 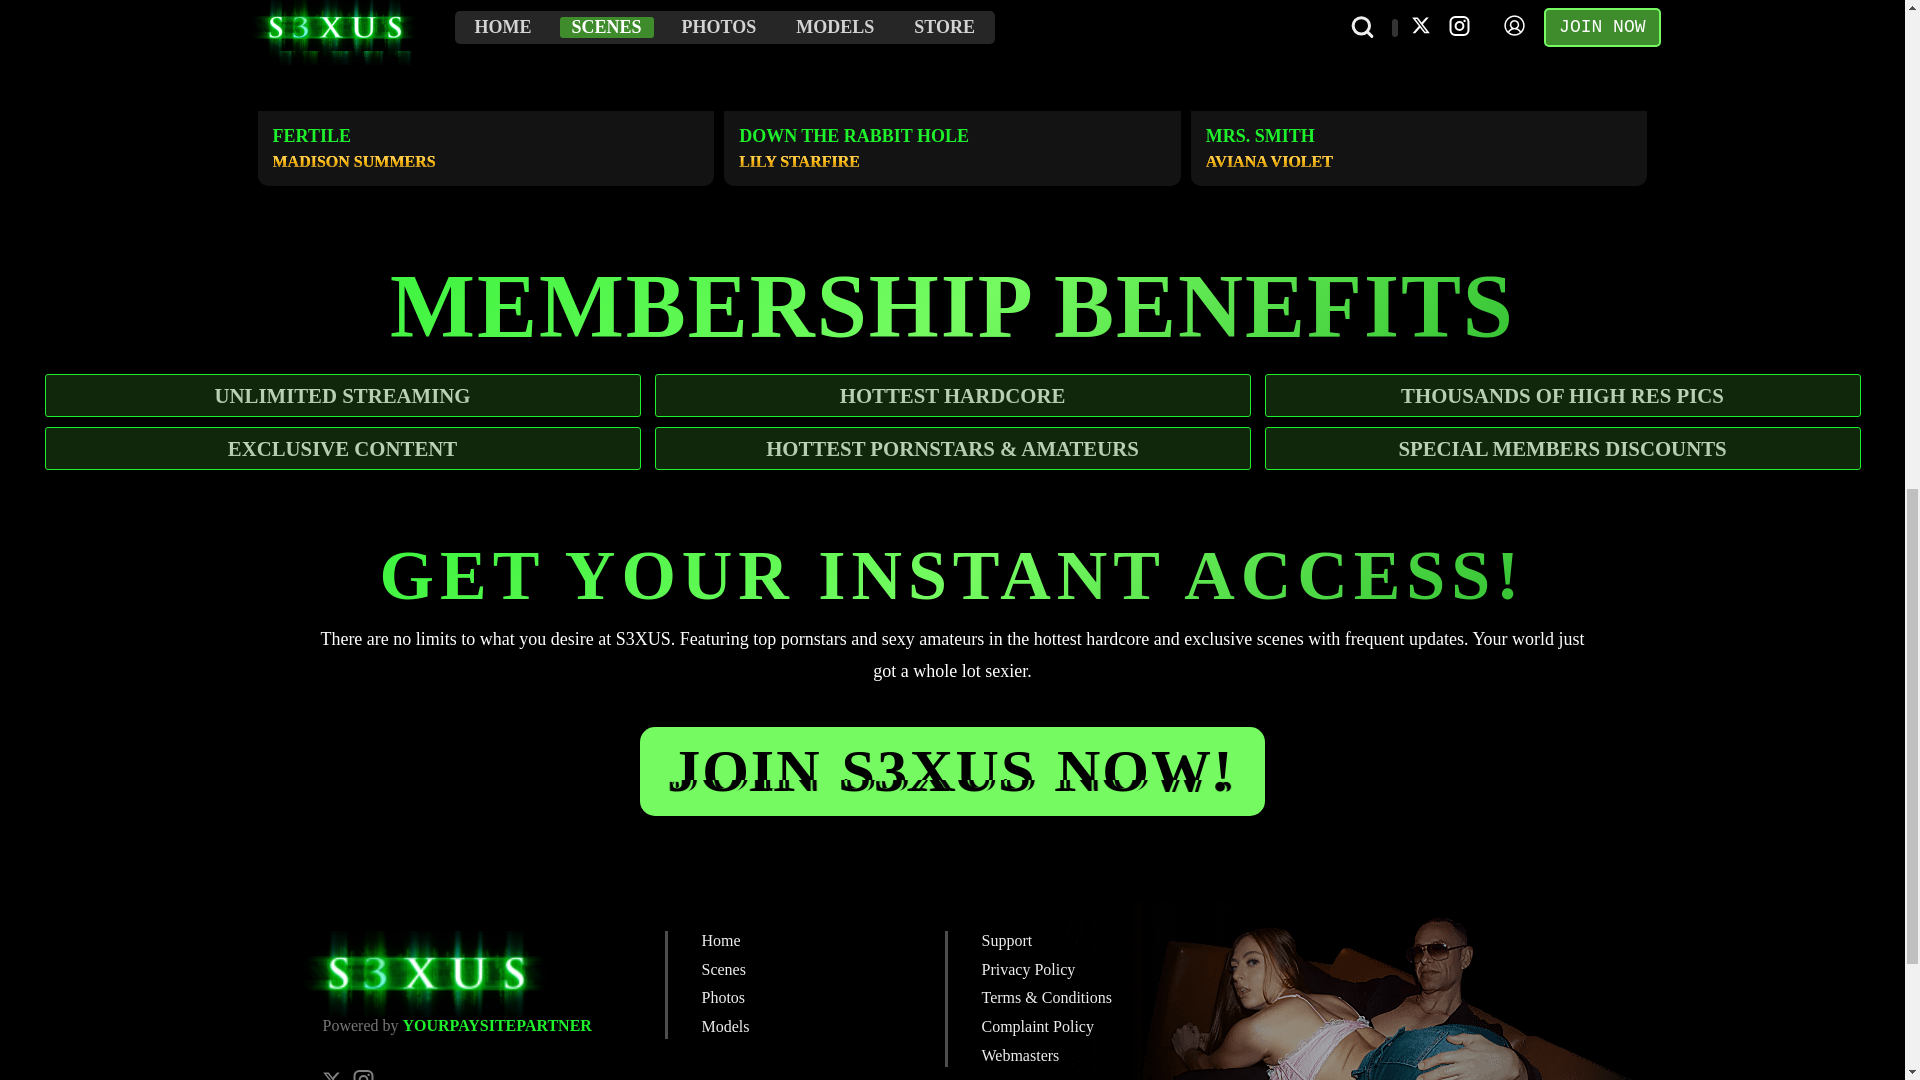 I want to click on DOWN THE RABBIT HOLE, so click(x=854, y=136).